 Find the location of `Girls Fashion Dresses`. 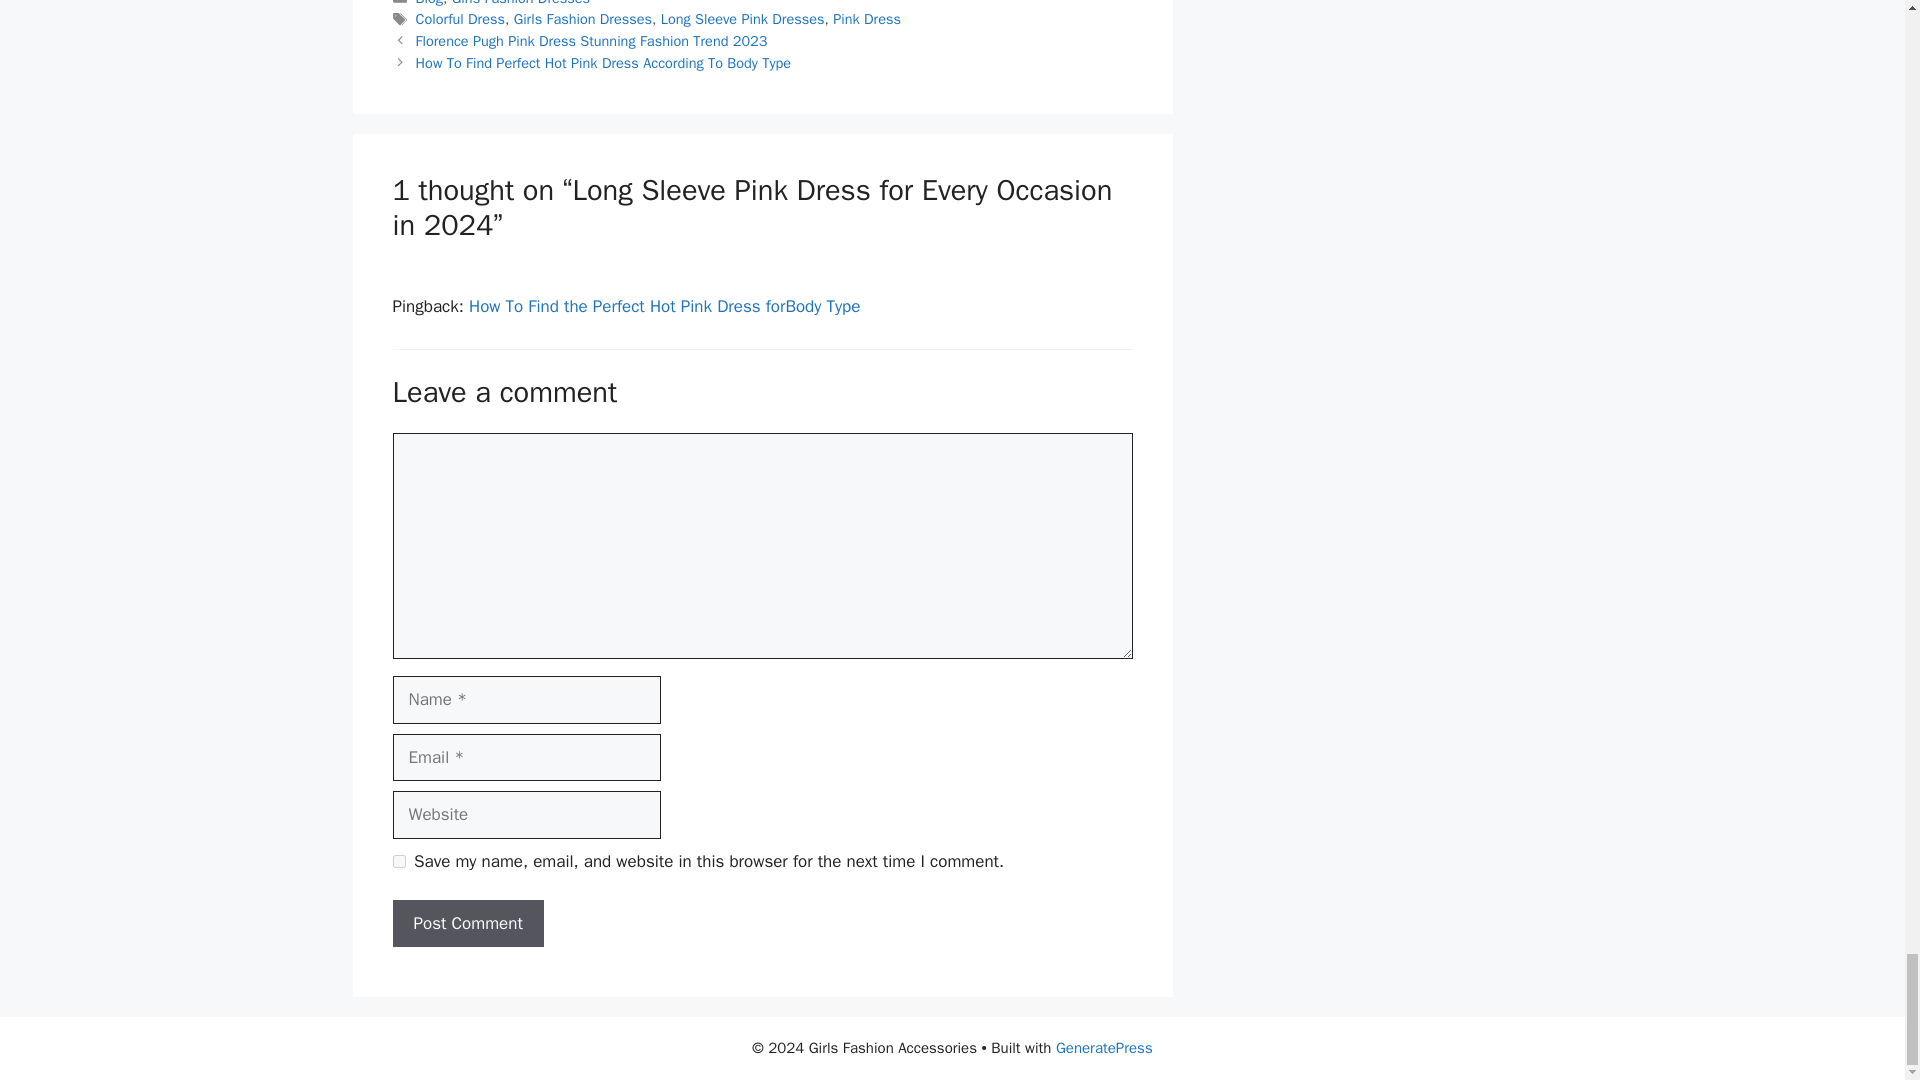

Girls Fashion Dresses is located at coordinates (520, 3).